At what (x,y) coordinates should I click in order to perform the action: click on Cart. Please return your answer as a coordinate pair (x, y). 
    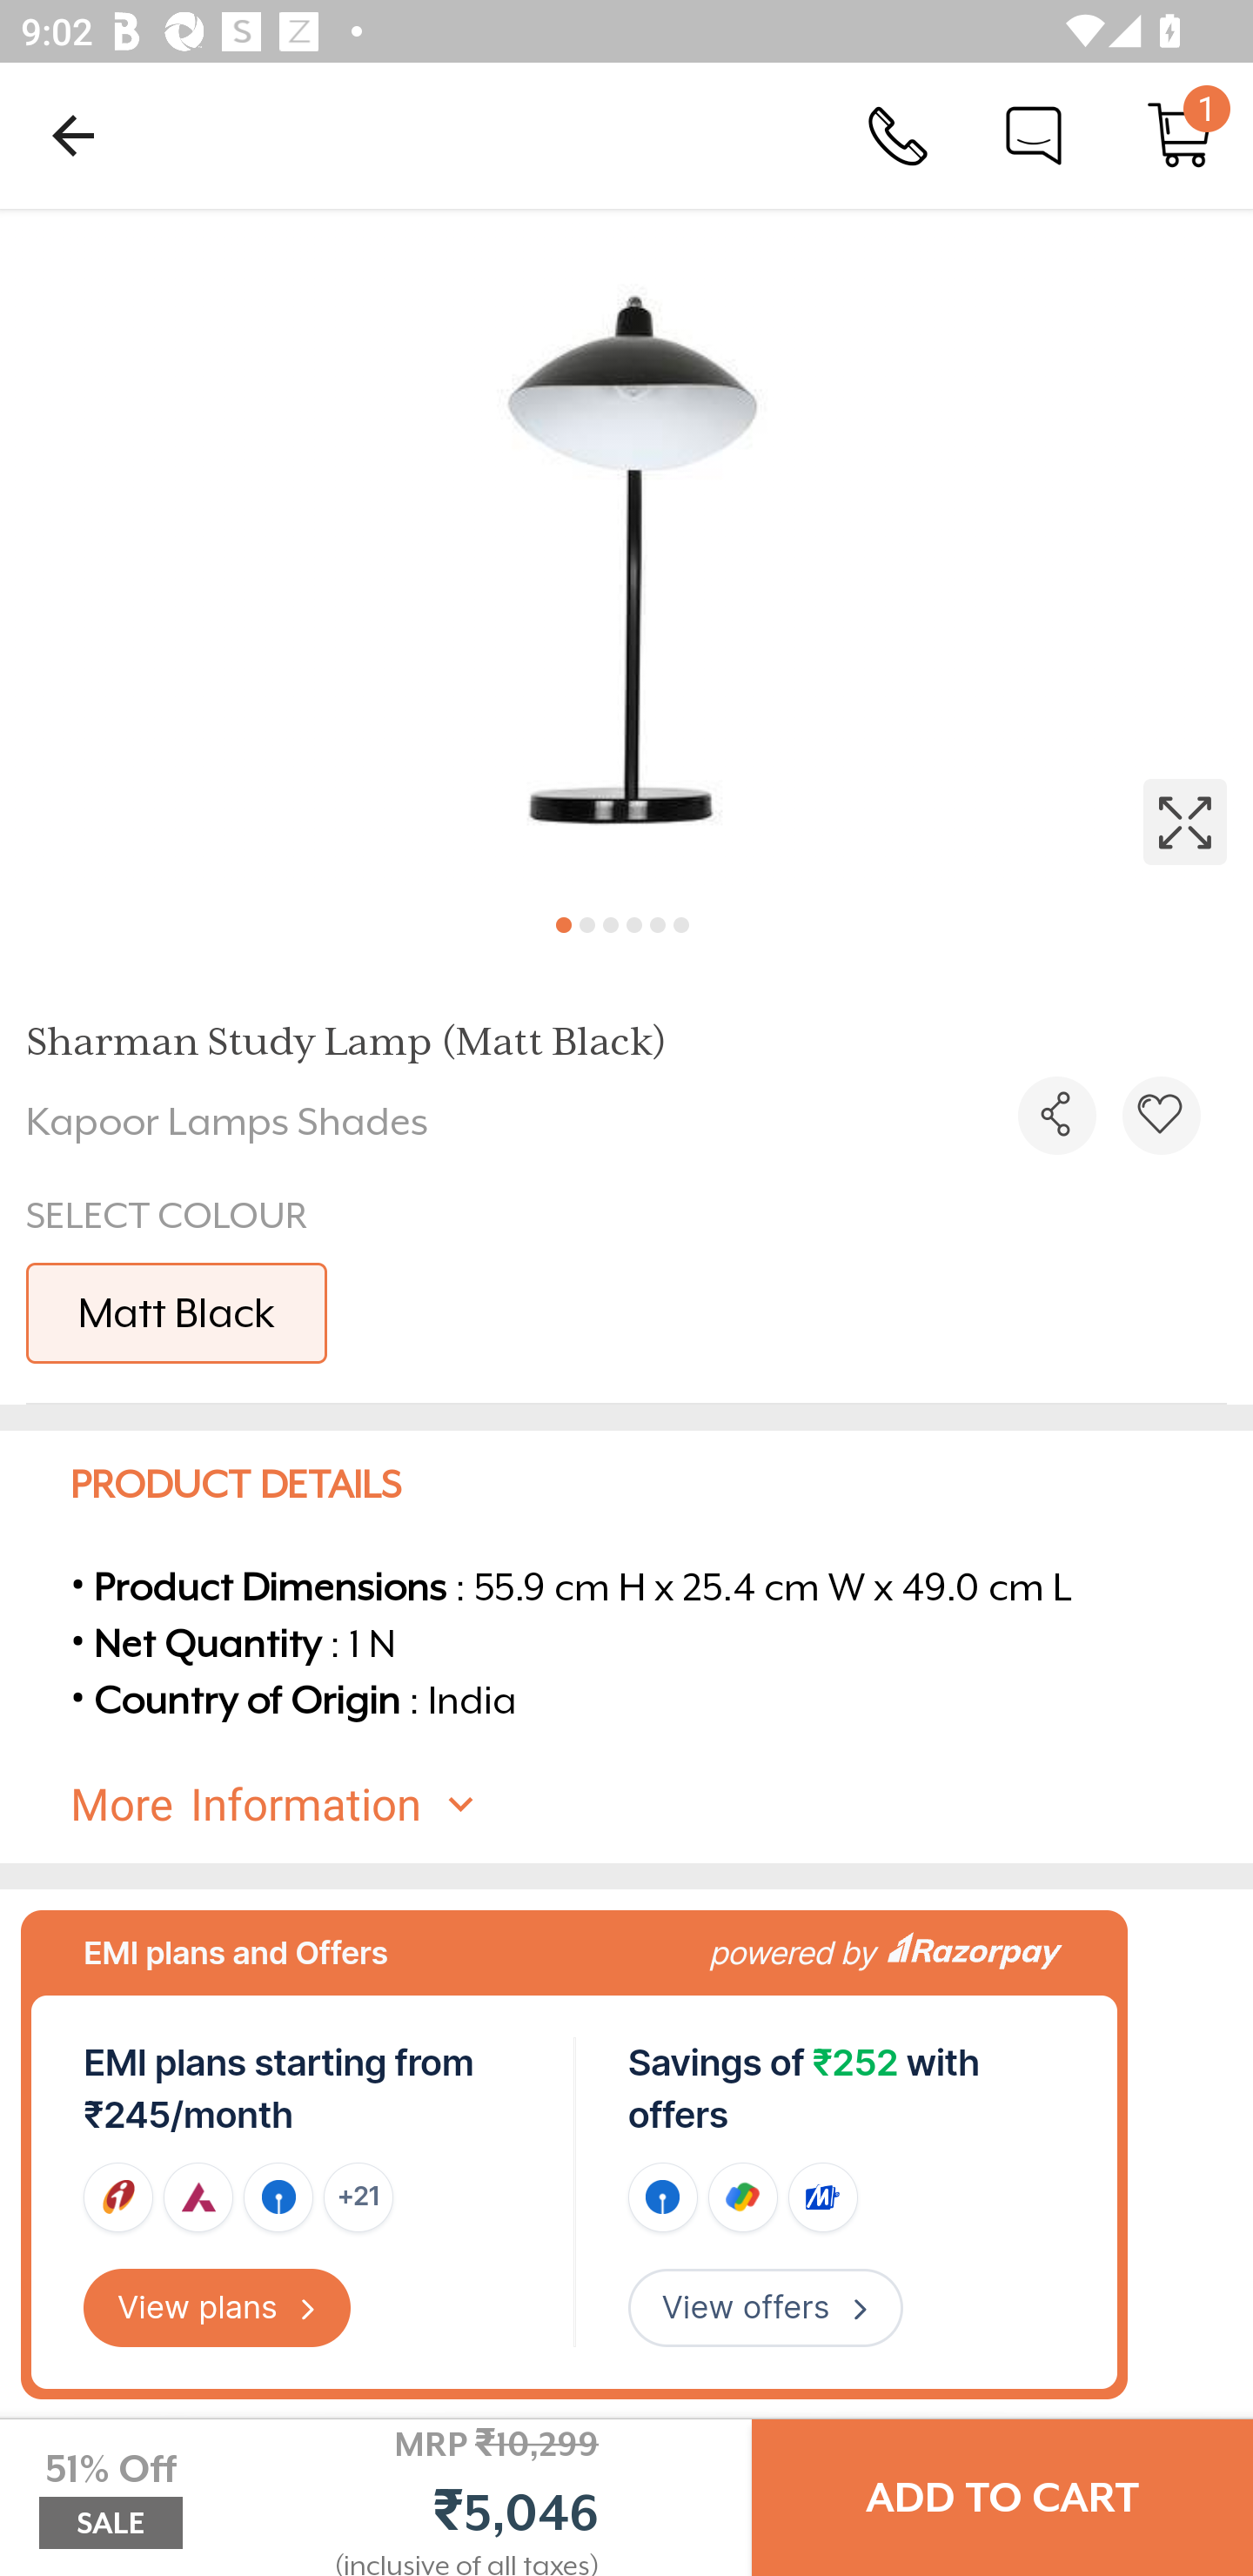
    Looking at the image, I should click on (1180, 134).